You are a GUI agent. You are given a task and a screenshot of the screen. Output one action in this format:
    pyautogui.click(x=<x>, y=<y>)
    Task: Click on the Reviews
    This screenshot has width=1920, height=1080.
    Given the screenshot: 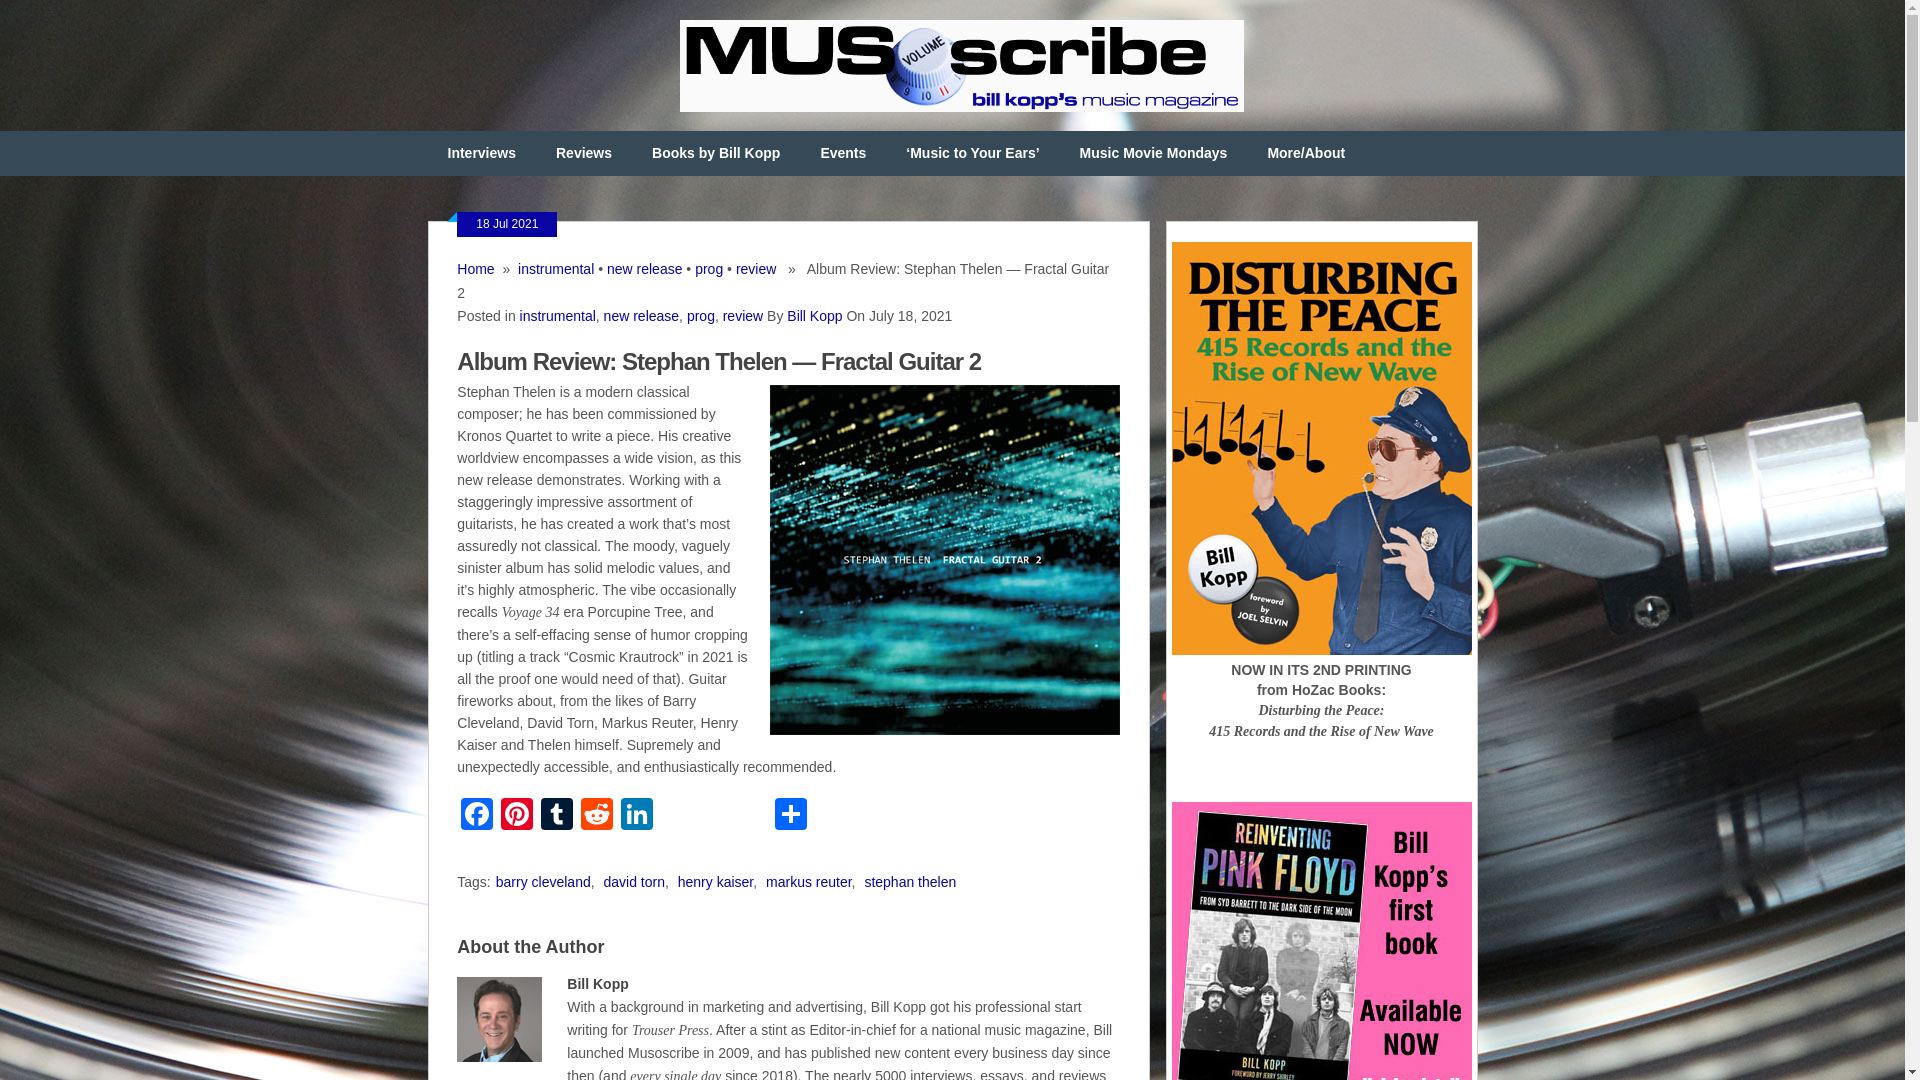 What is the action you would take?
    pyautogui.click(x=583, y=153)
    